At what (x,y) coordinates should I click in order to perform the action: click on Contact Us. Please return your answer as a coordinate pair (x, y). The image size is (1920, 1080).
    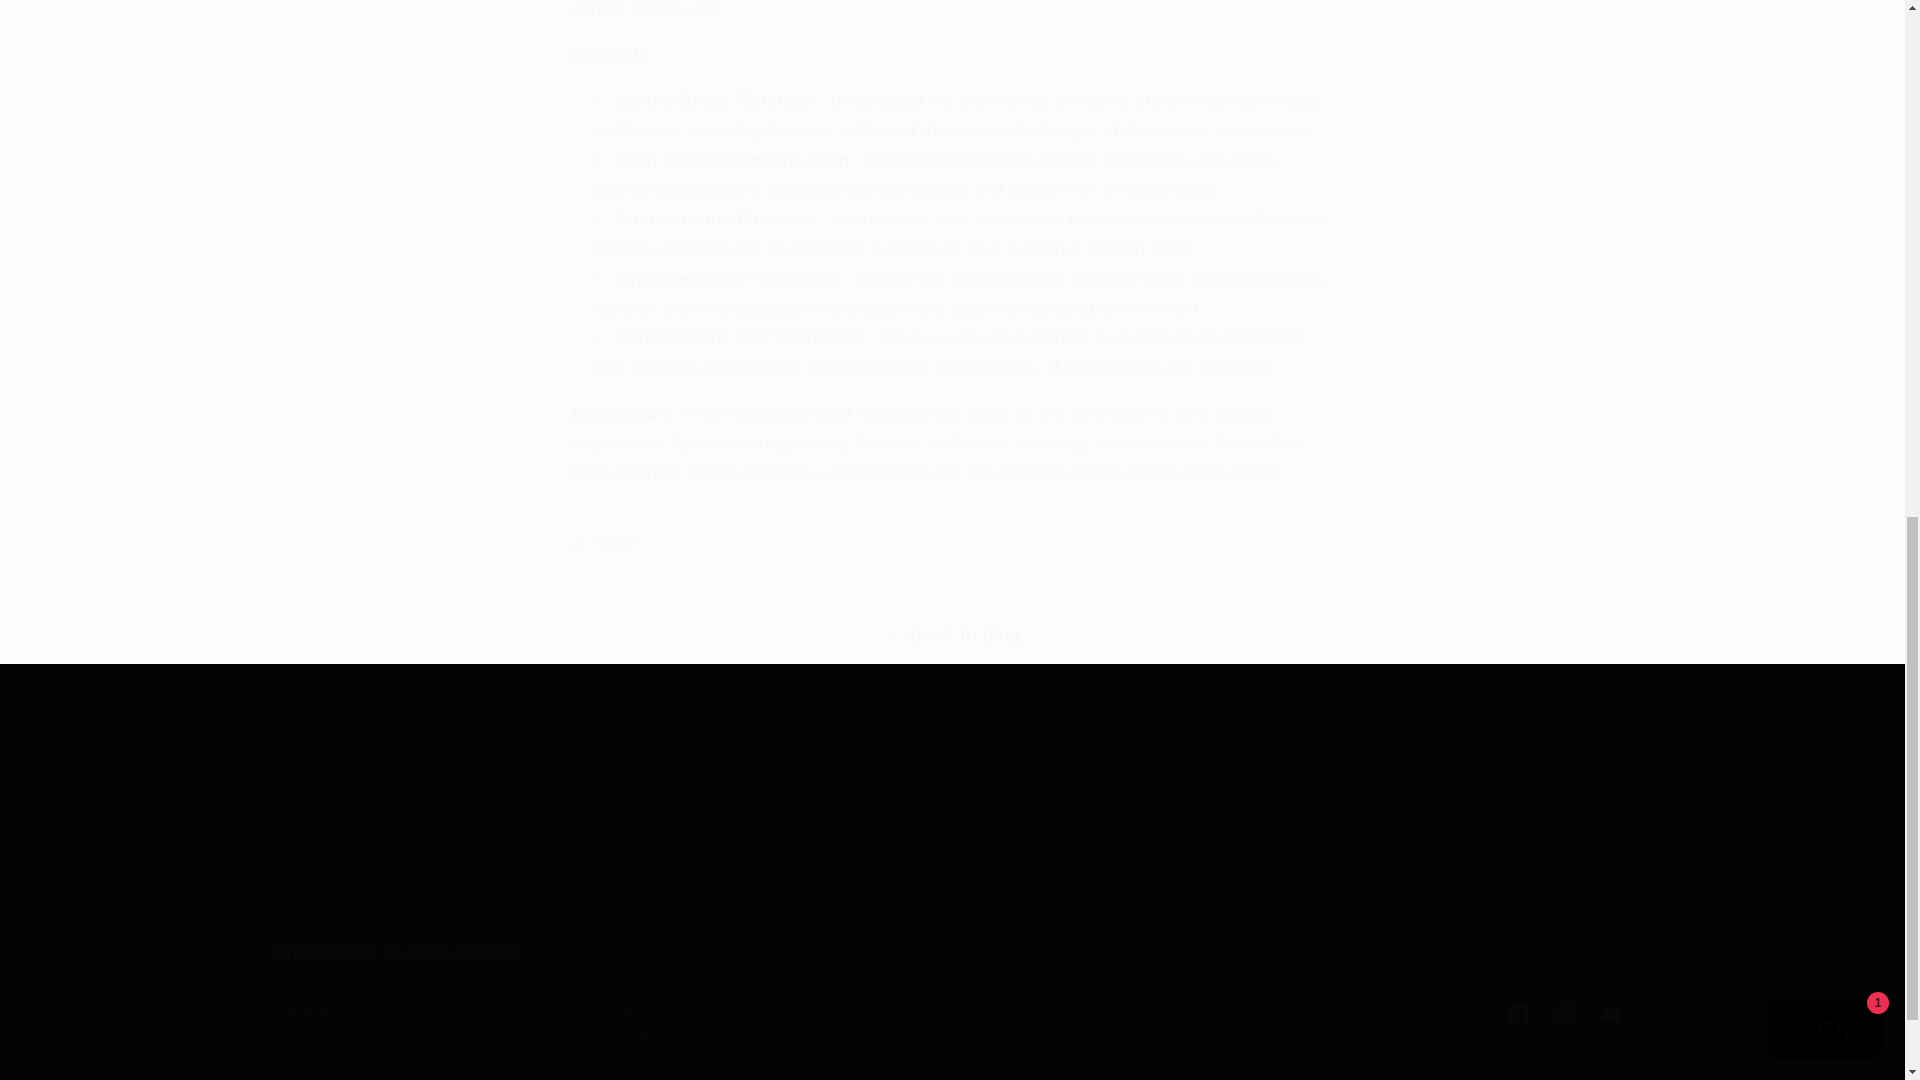
    Looking at the image, I should click on (951, 542).